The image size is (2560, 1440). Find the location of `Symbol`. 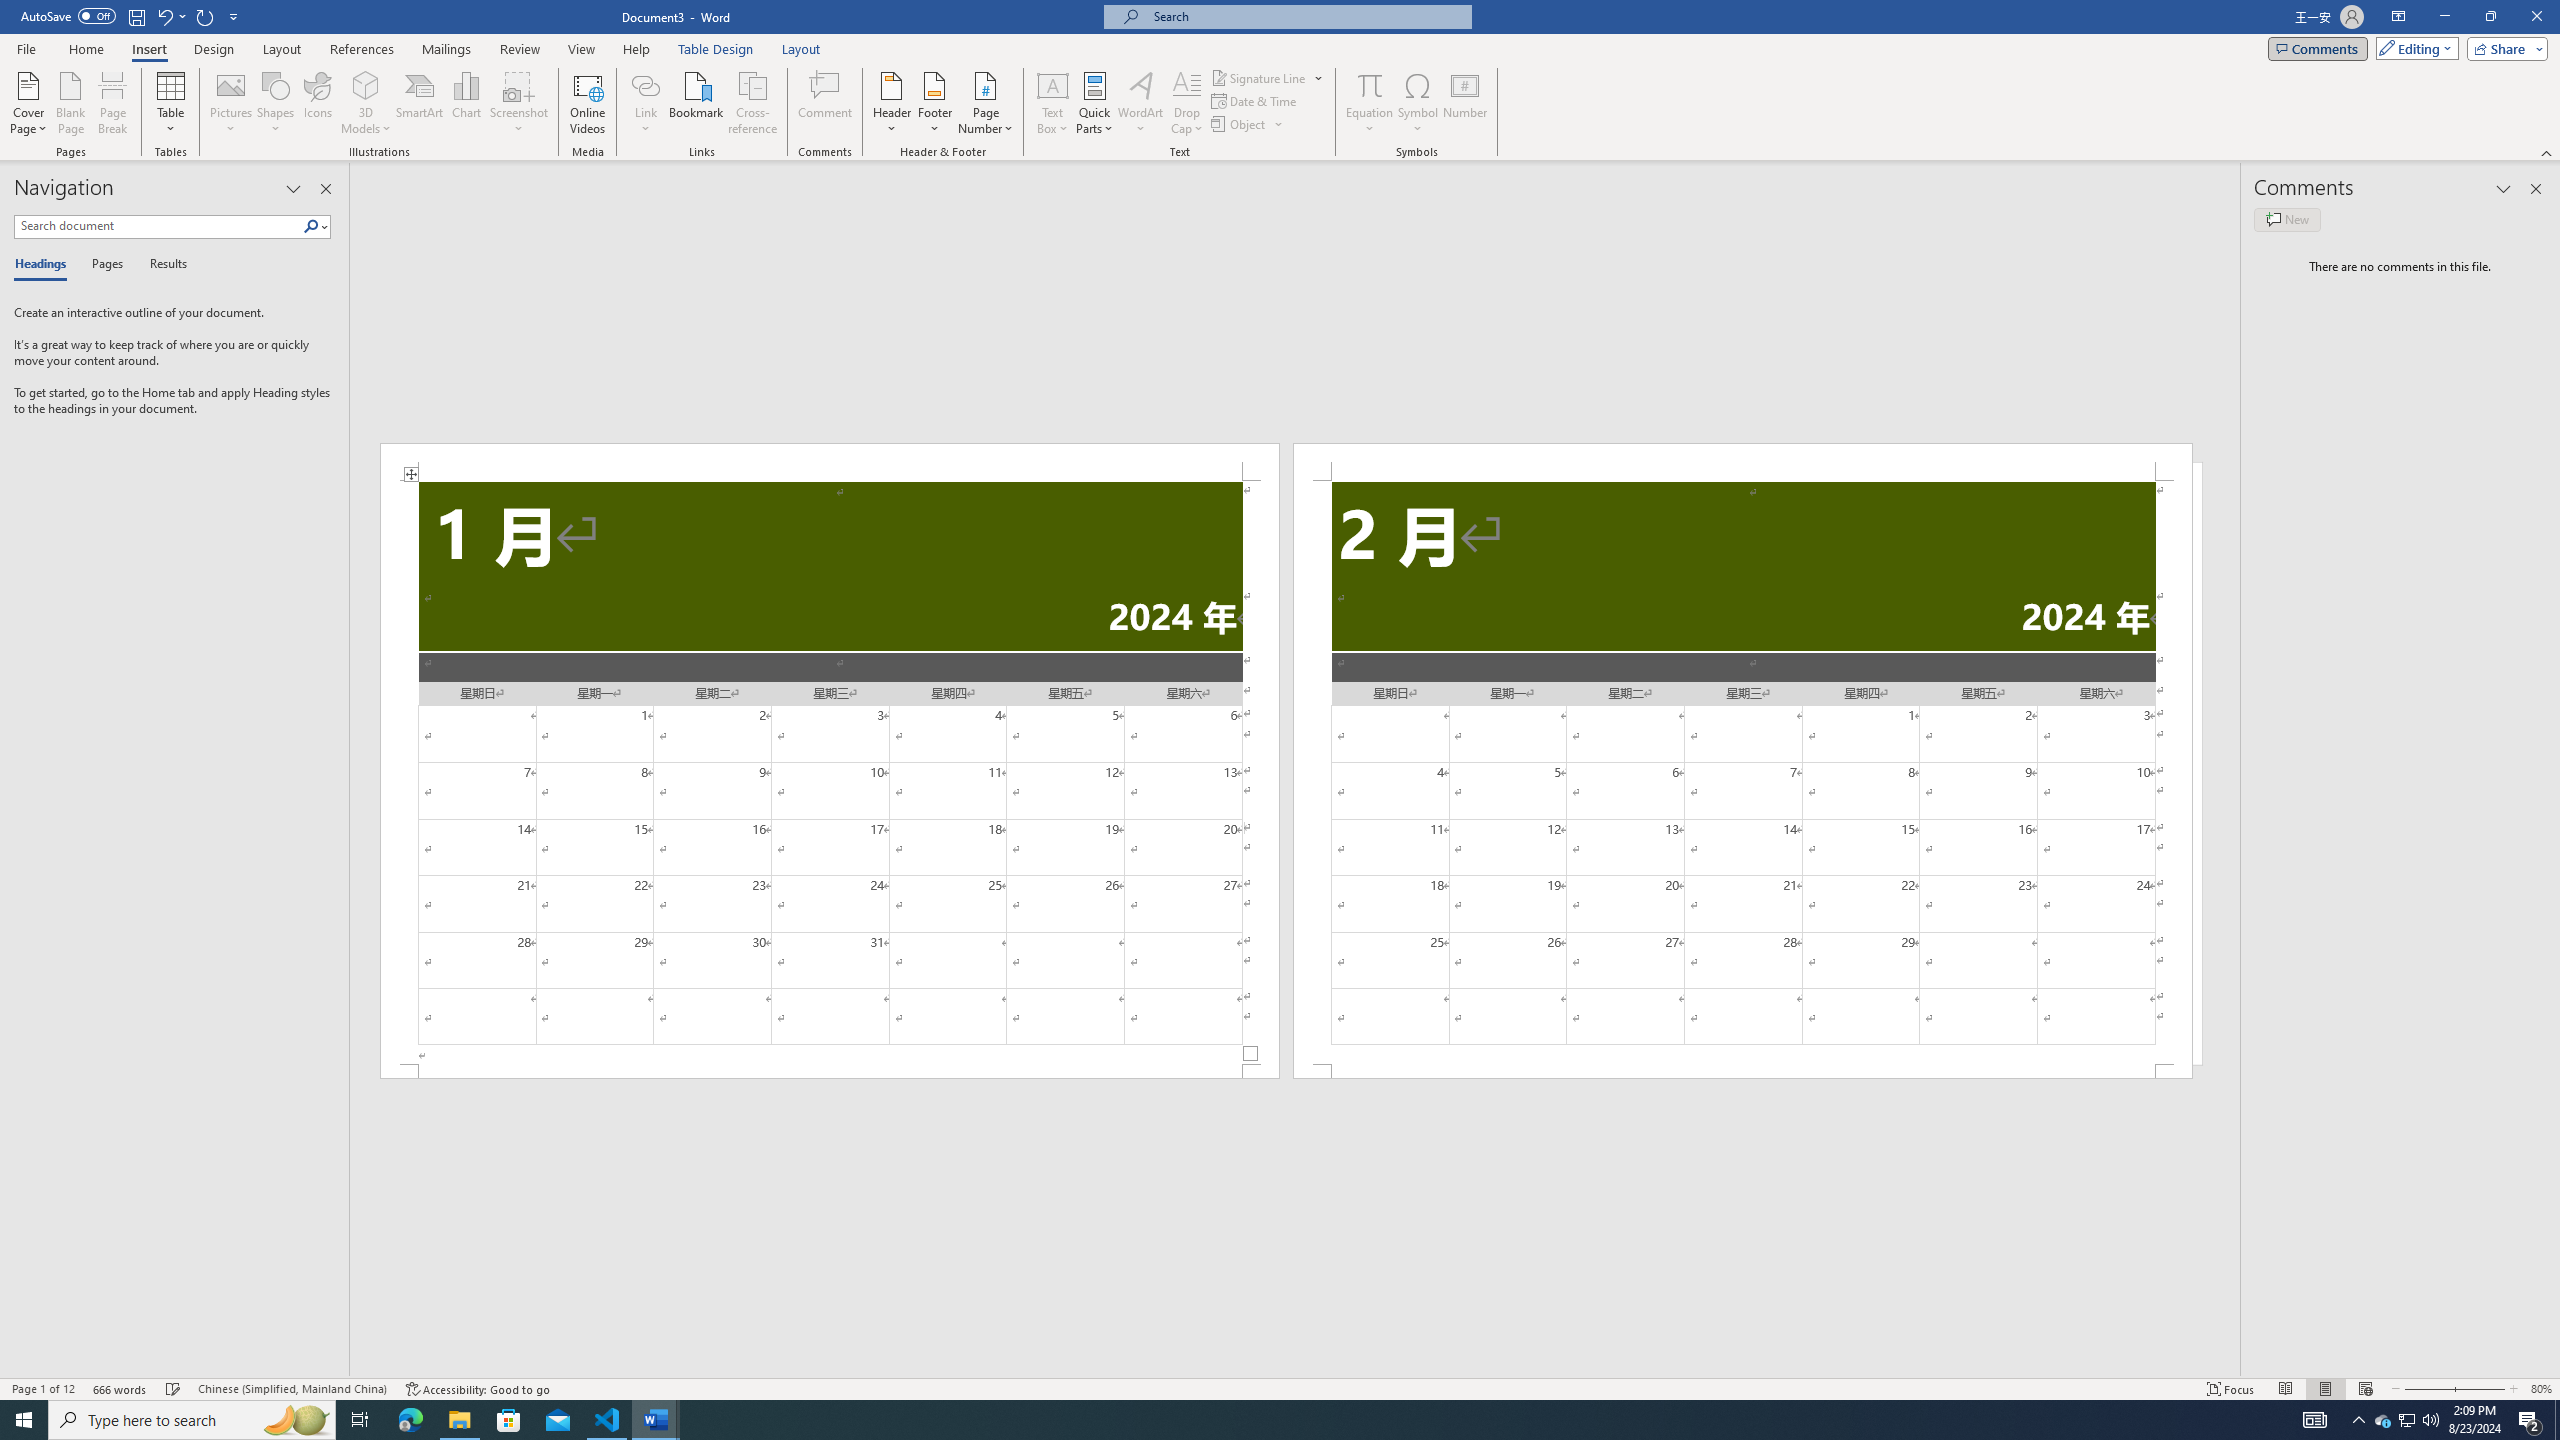

Symbol is located at coordinates (1418, 103).